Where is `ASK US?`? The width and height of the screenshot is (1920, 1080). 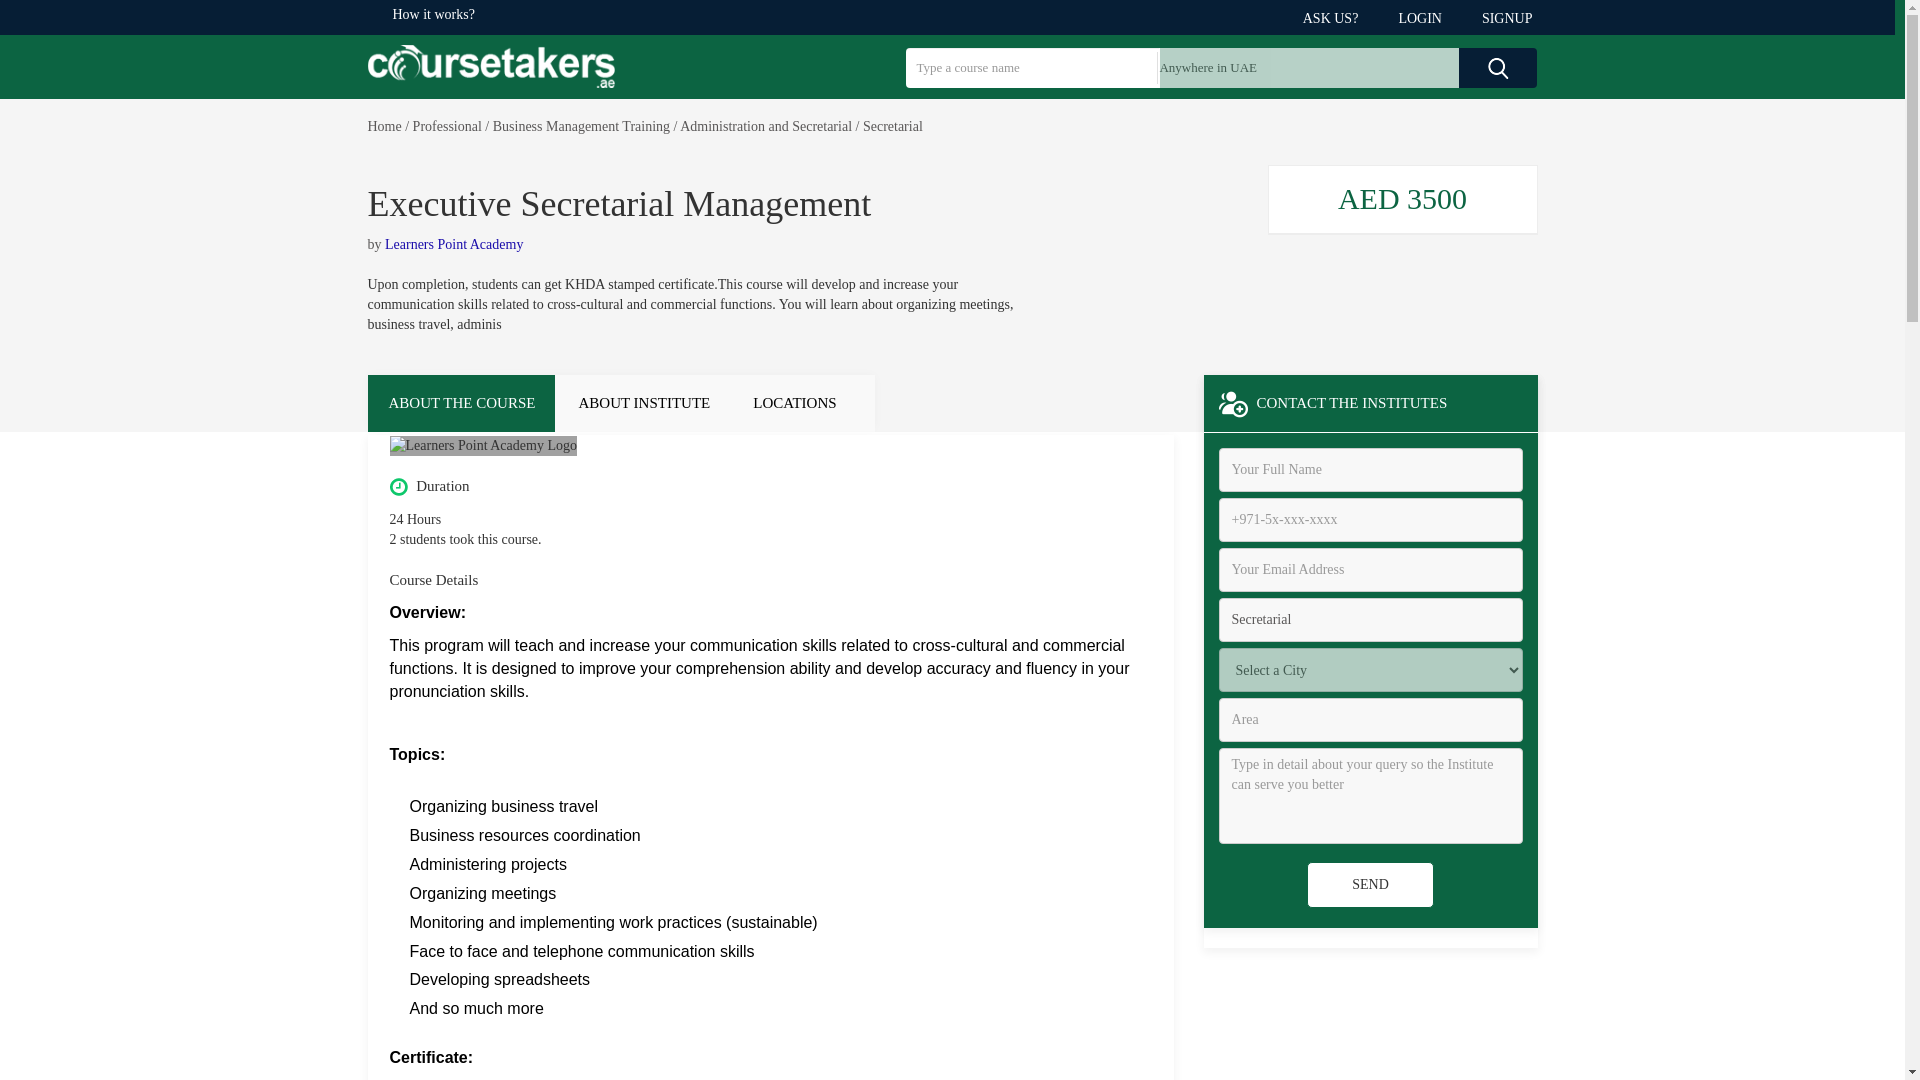
ASK US? is located at coordinates (1336, 18).